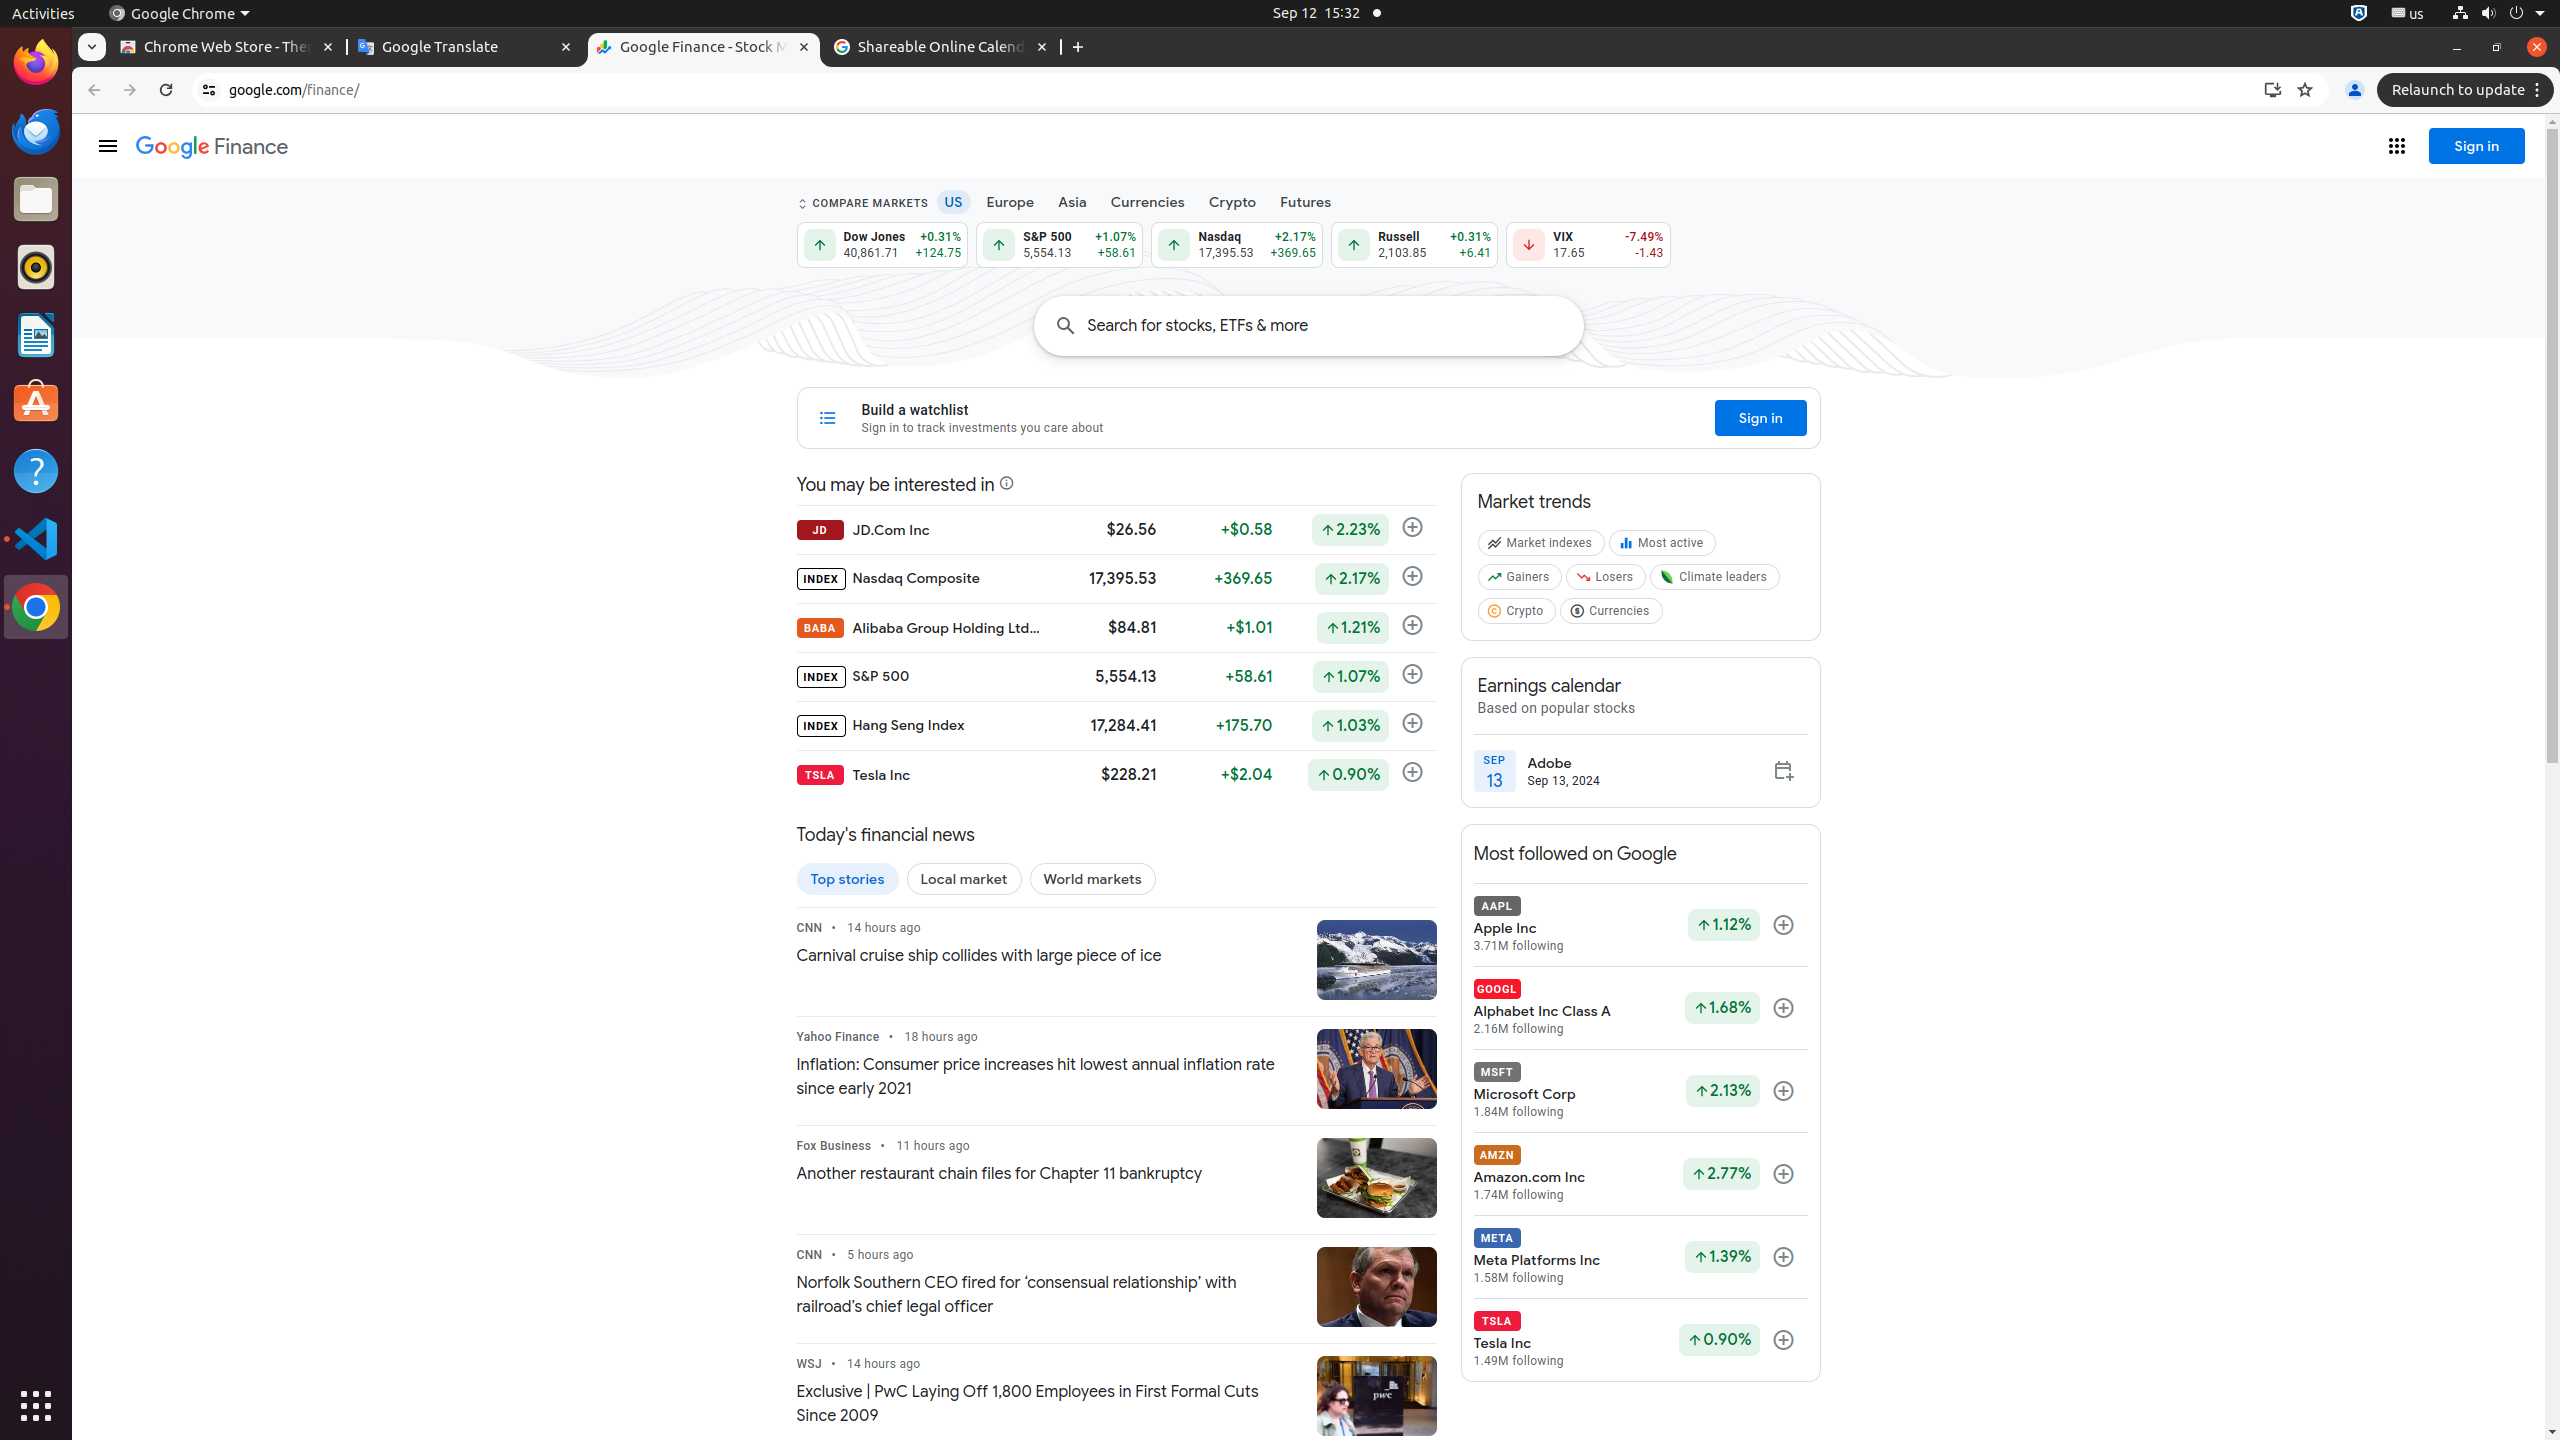 This screenshot has height=1440, width=2560. Describe the element at coordinates (1048, 1065) in the screenshot. I see `Yahoo Finance •  18 hours ago Inflation: Consumer price increases hit lowest annual inflation rate since early 2021` at that location.